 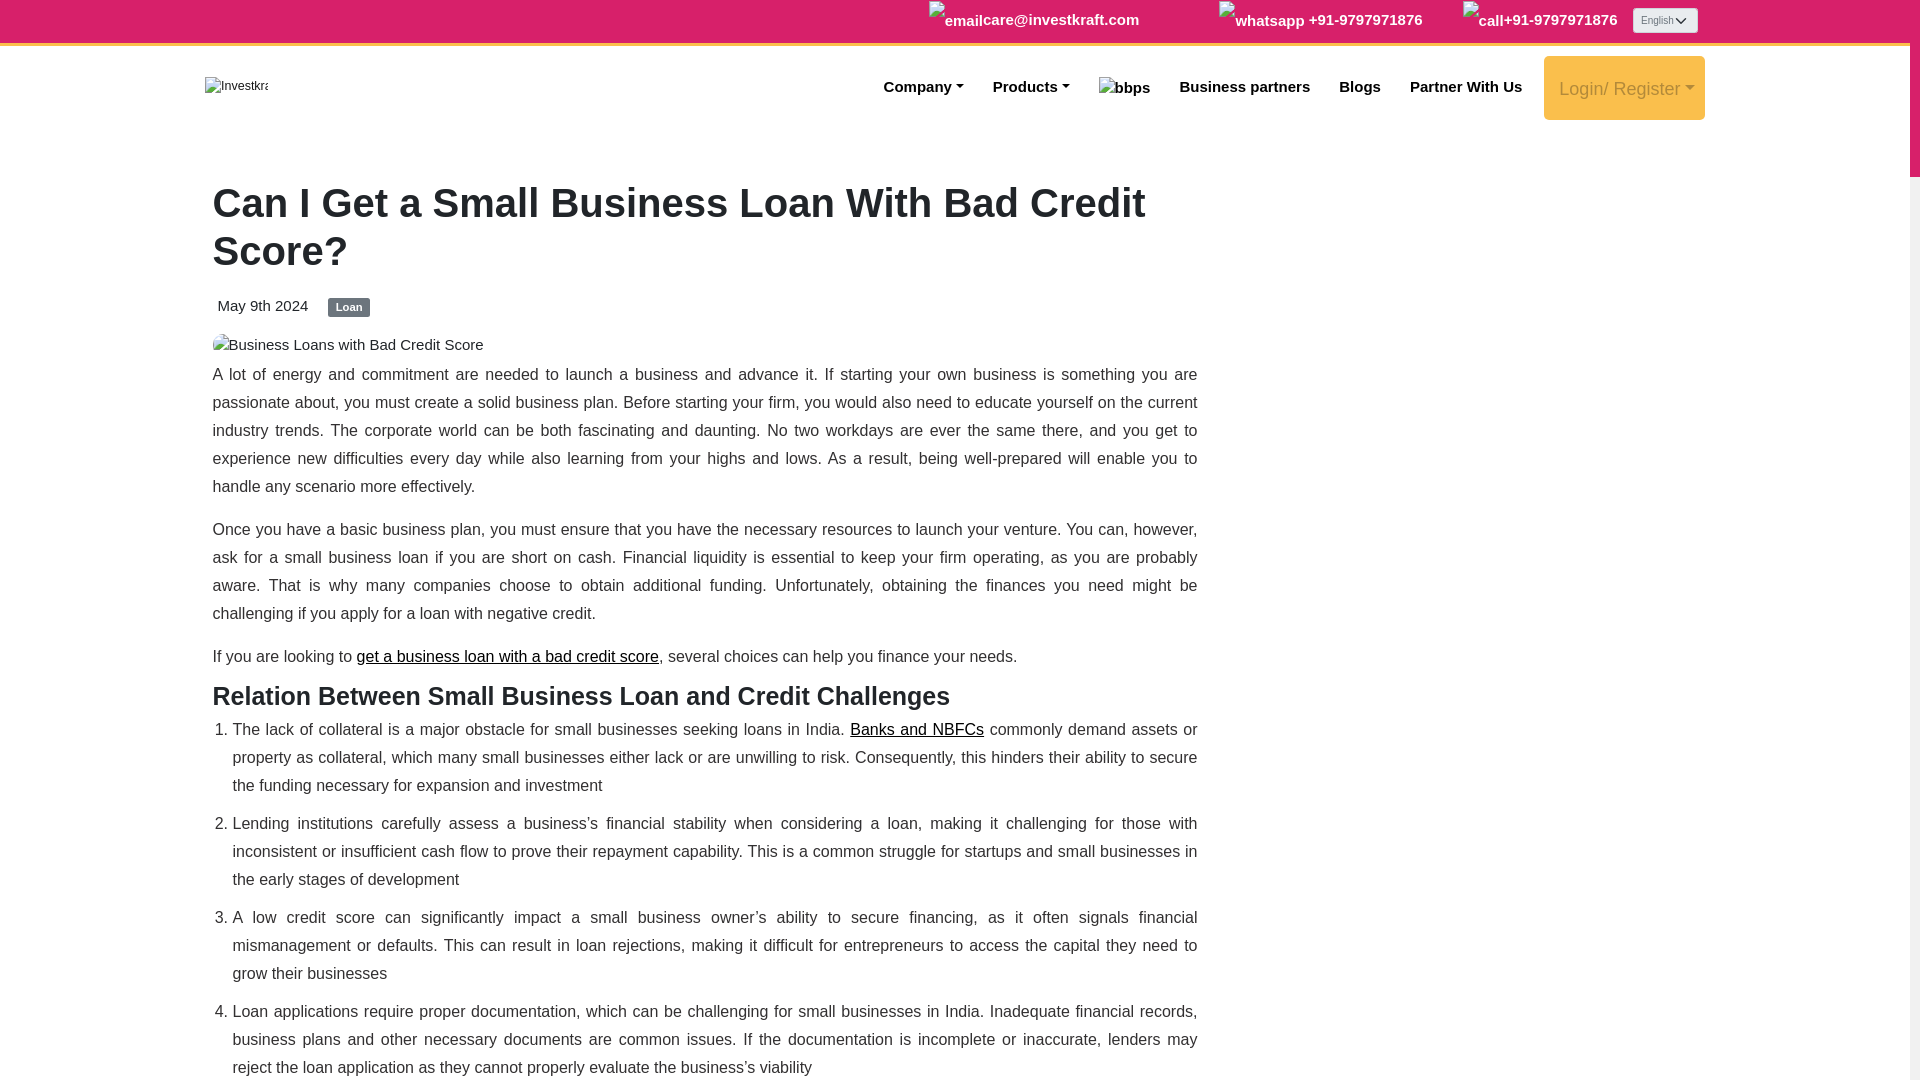 I want to click on Products, so click(x=1032, y=87).